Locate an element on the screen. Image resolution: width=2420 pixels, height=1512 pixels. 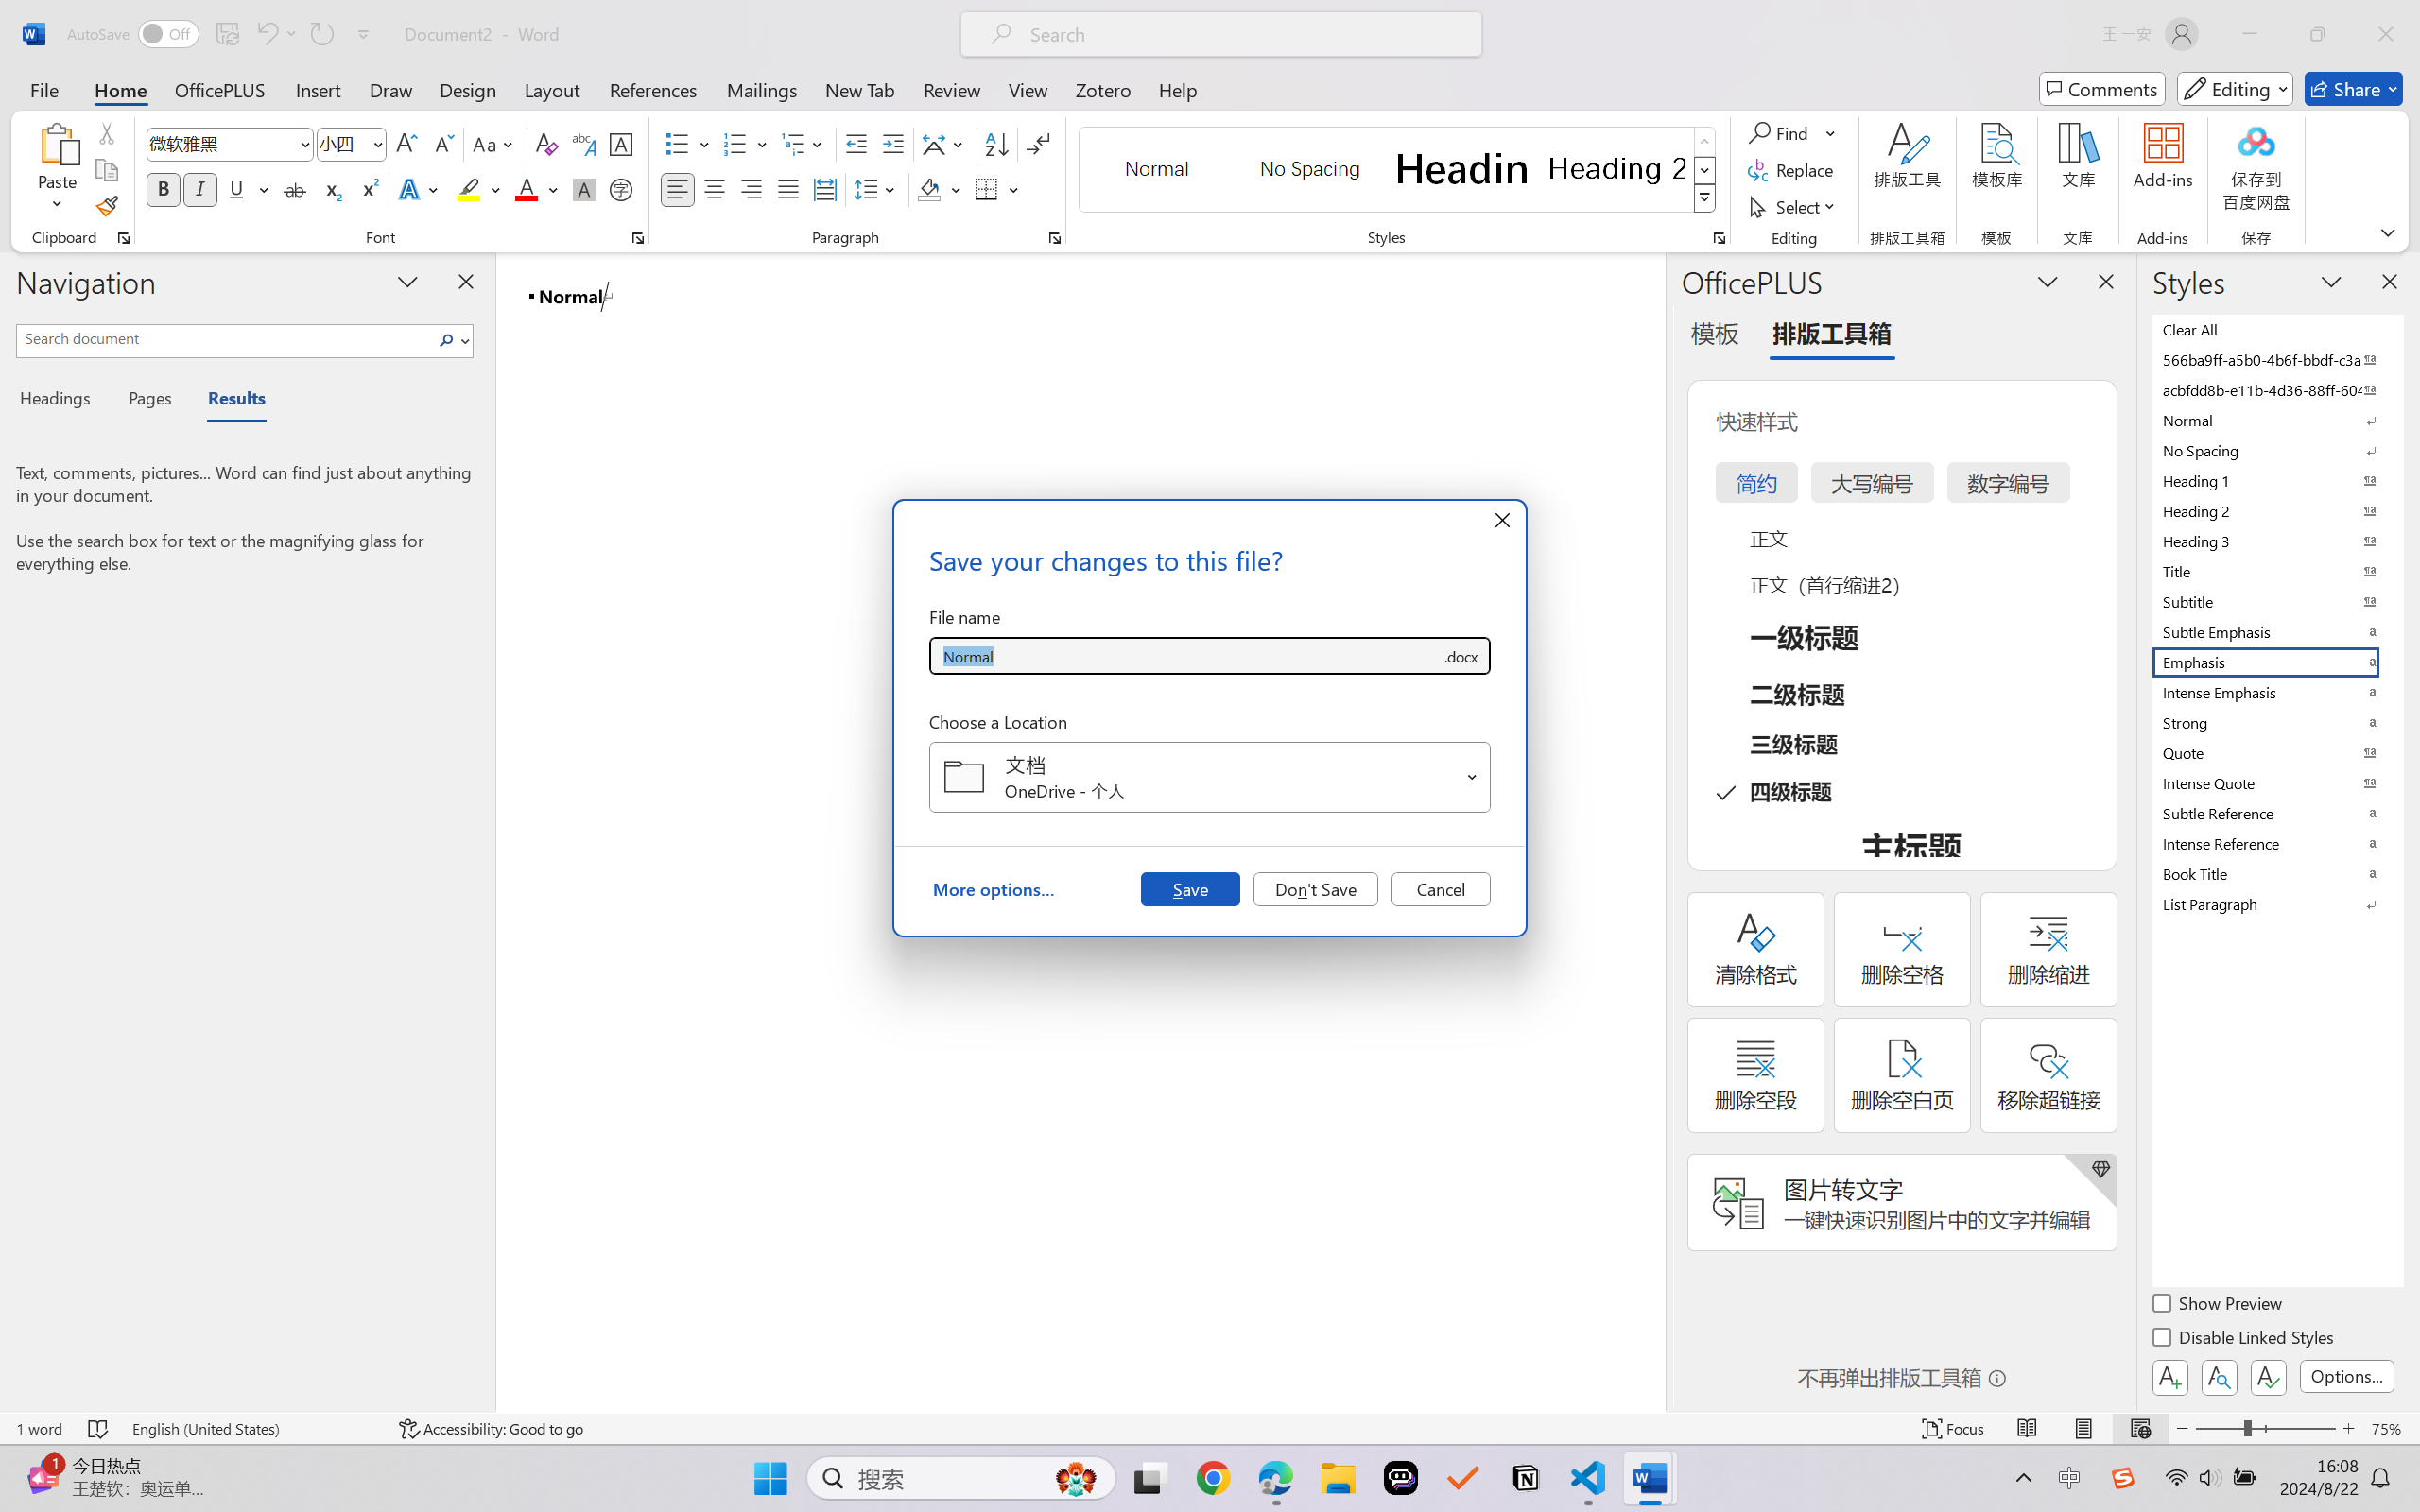
Quote is located at coordinates (2276, 752).